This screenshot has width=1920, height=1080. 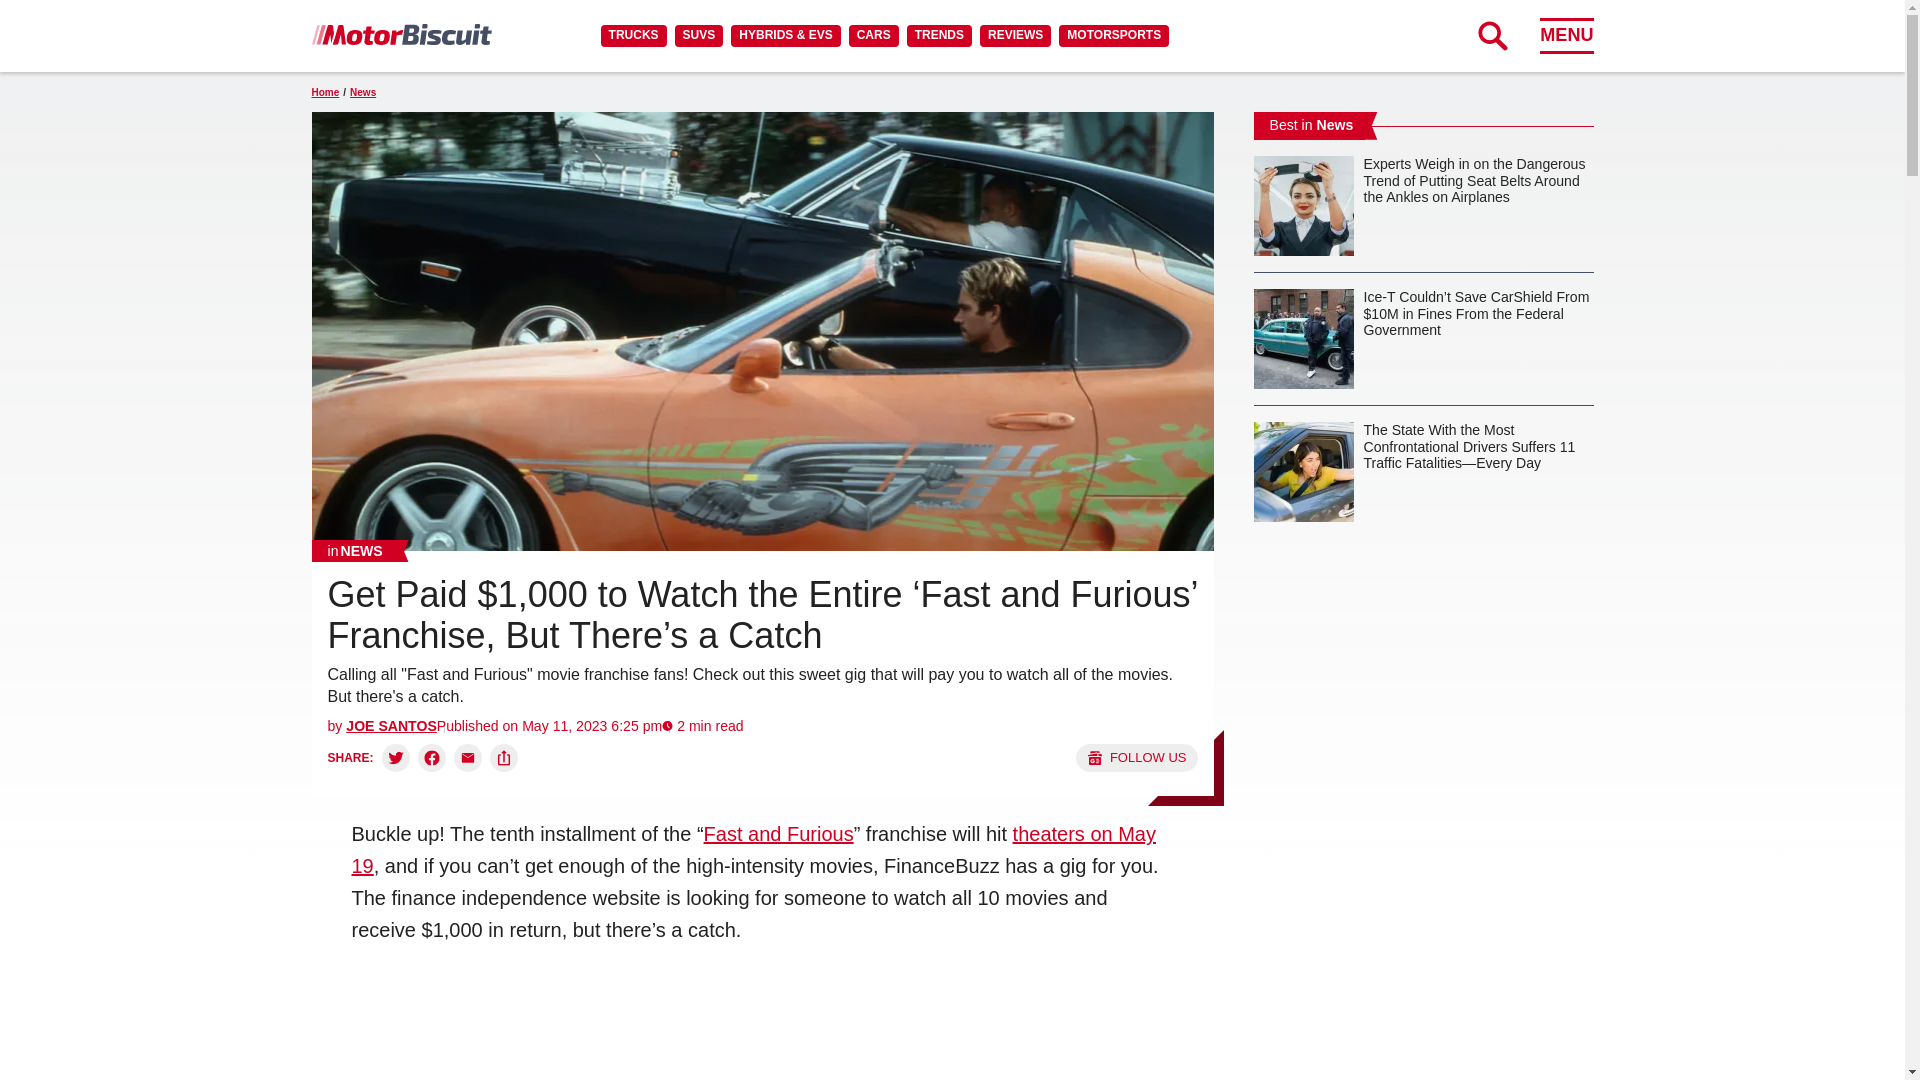 I want to click on News, so click(x=355, y=550).